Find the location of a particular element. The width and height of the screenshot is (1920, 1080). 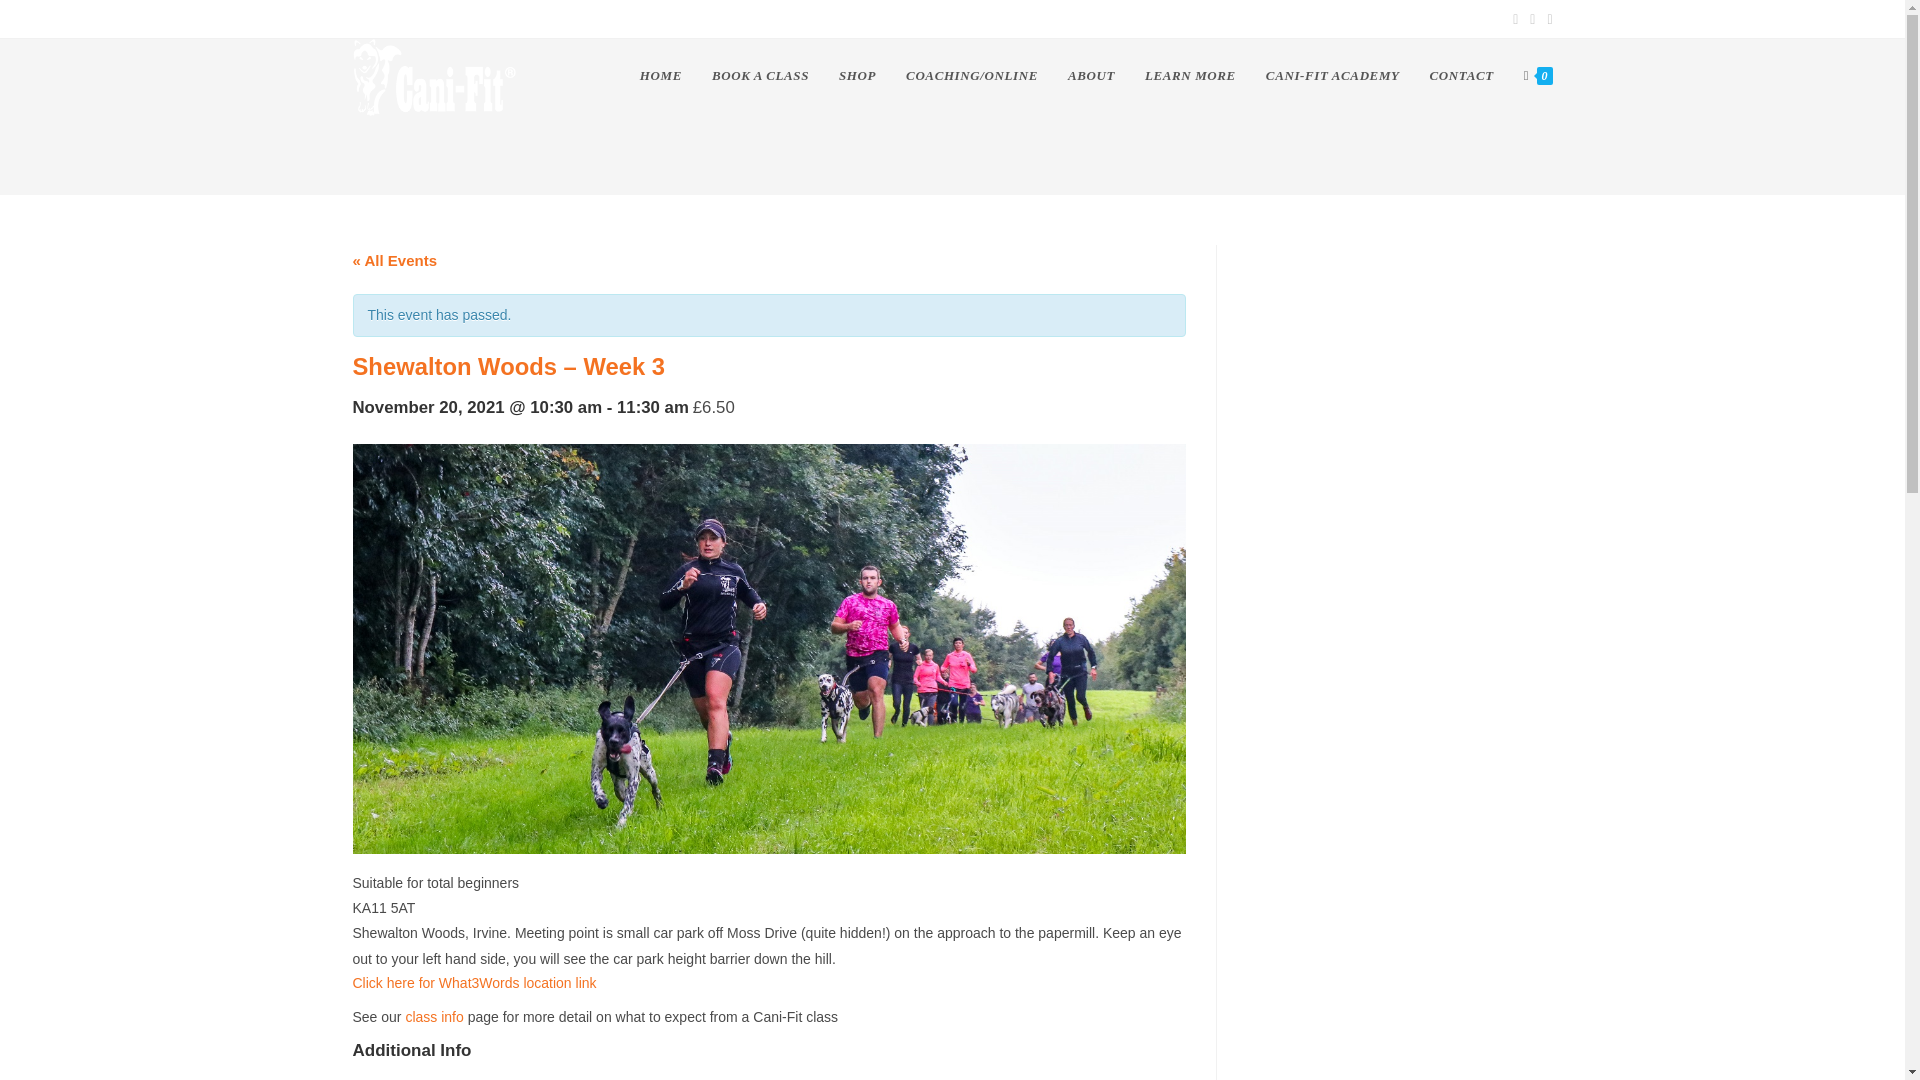

HOME is located at coordinates (660, 76).